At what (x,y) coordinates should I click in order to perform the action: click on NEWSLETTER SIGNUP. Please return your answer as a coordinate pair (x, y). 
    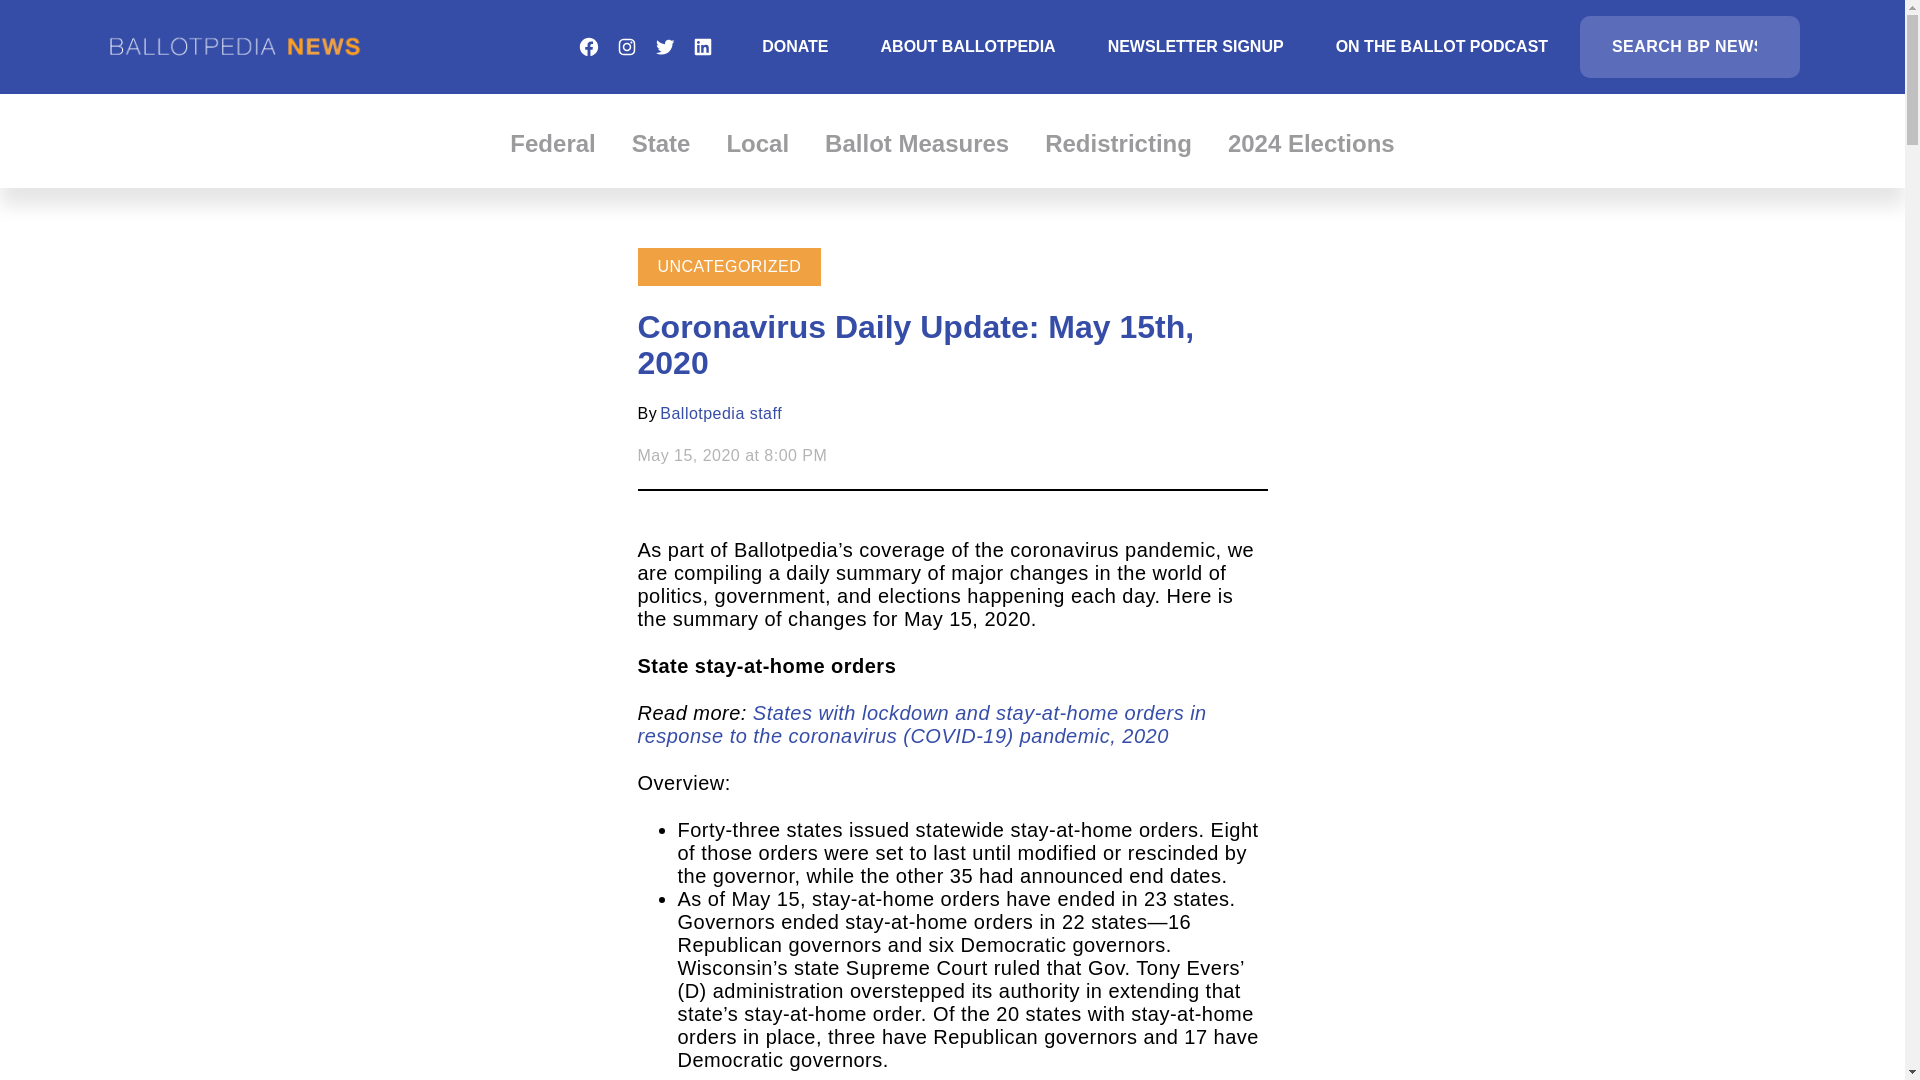
    Looking at the image, I should click on (1196, 46).